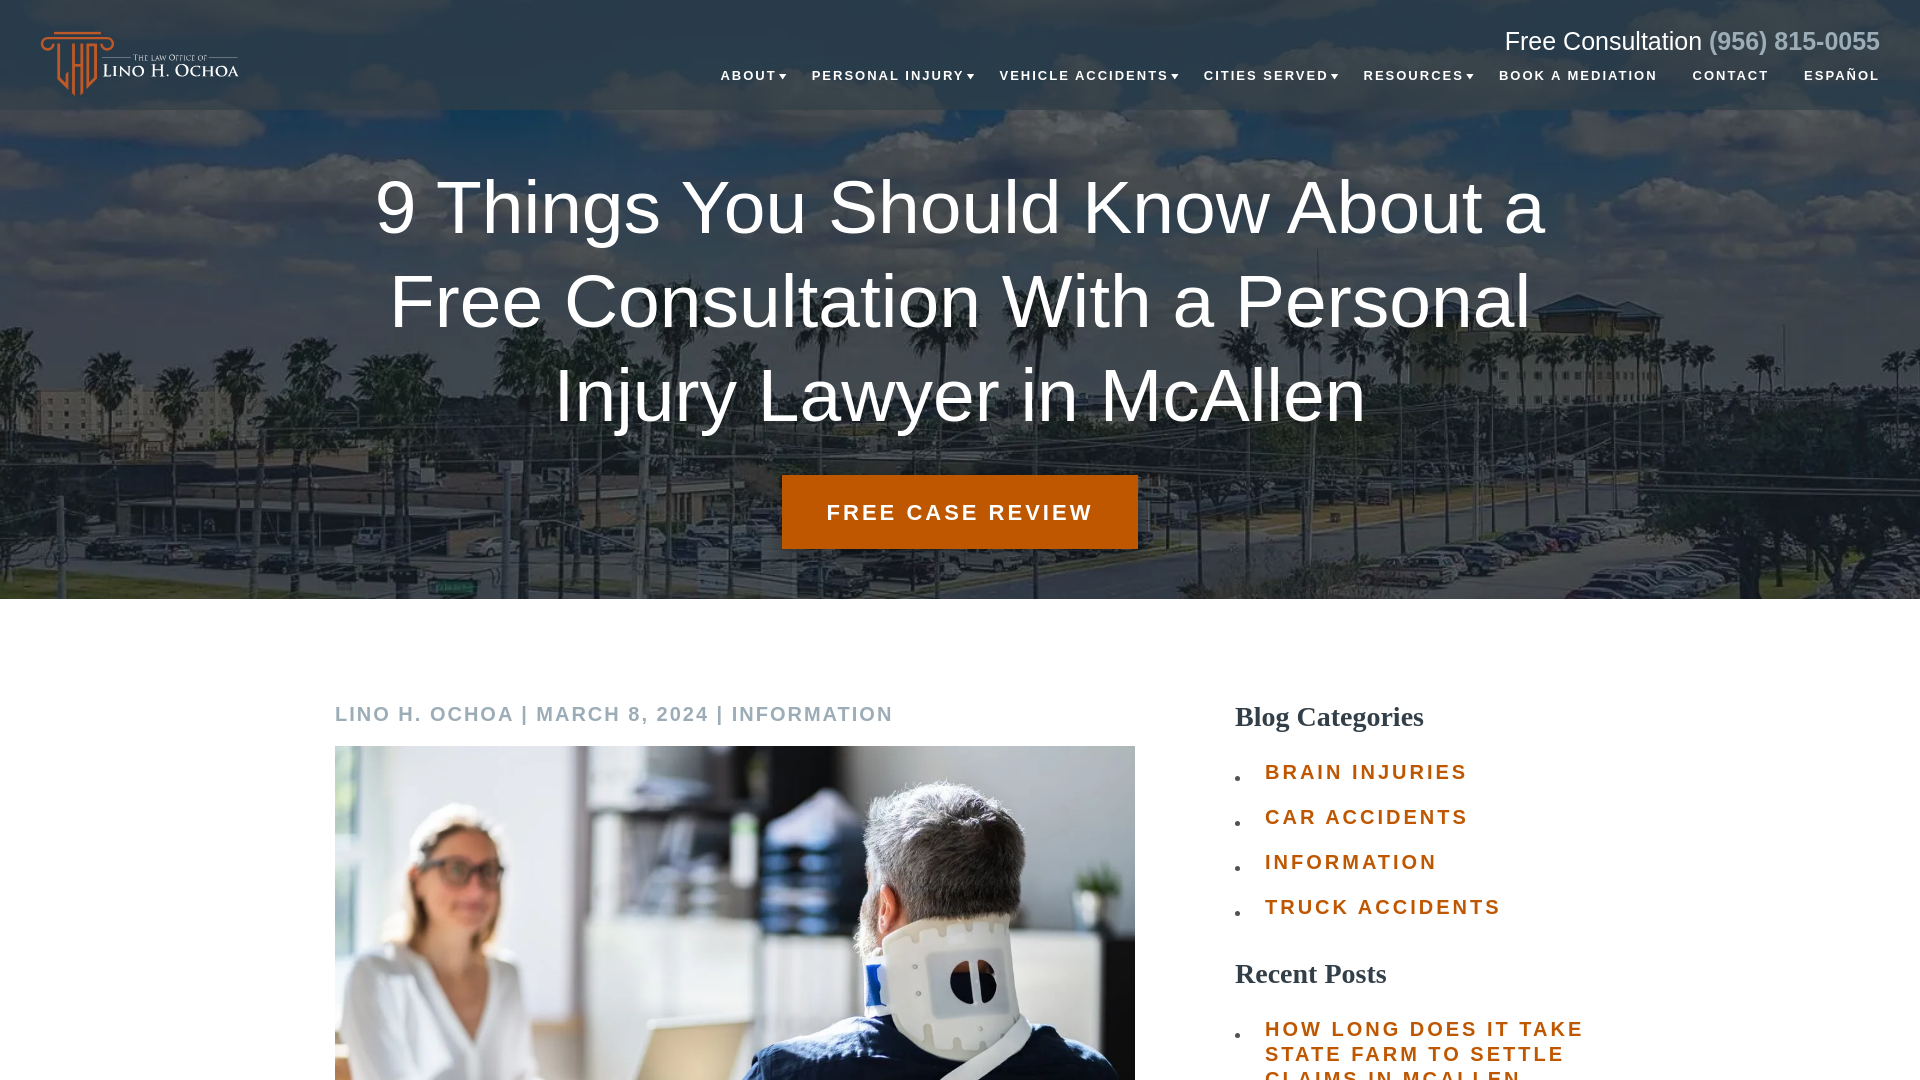 The image size is (1920, 1080). What do you see at coordinates (960, 512) in the screenshot?
I see `FREE CASE REVIEW` at bounding box center [960, 512].